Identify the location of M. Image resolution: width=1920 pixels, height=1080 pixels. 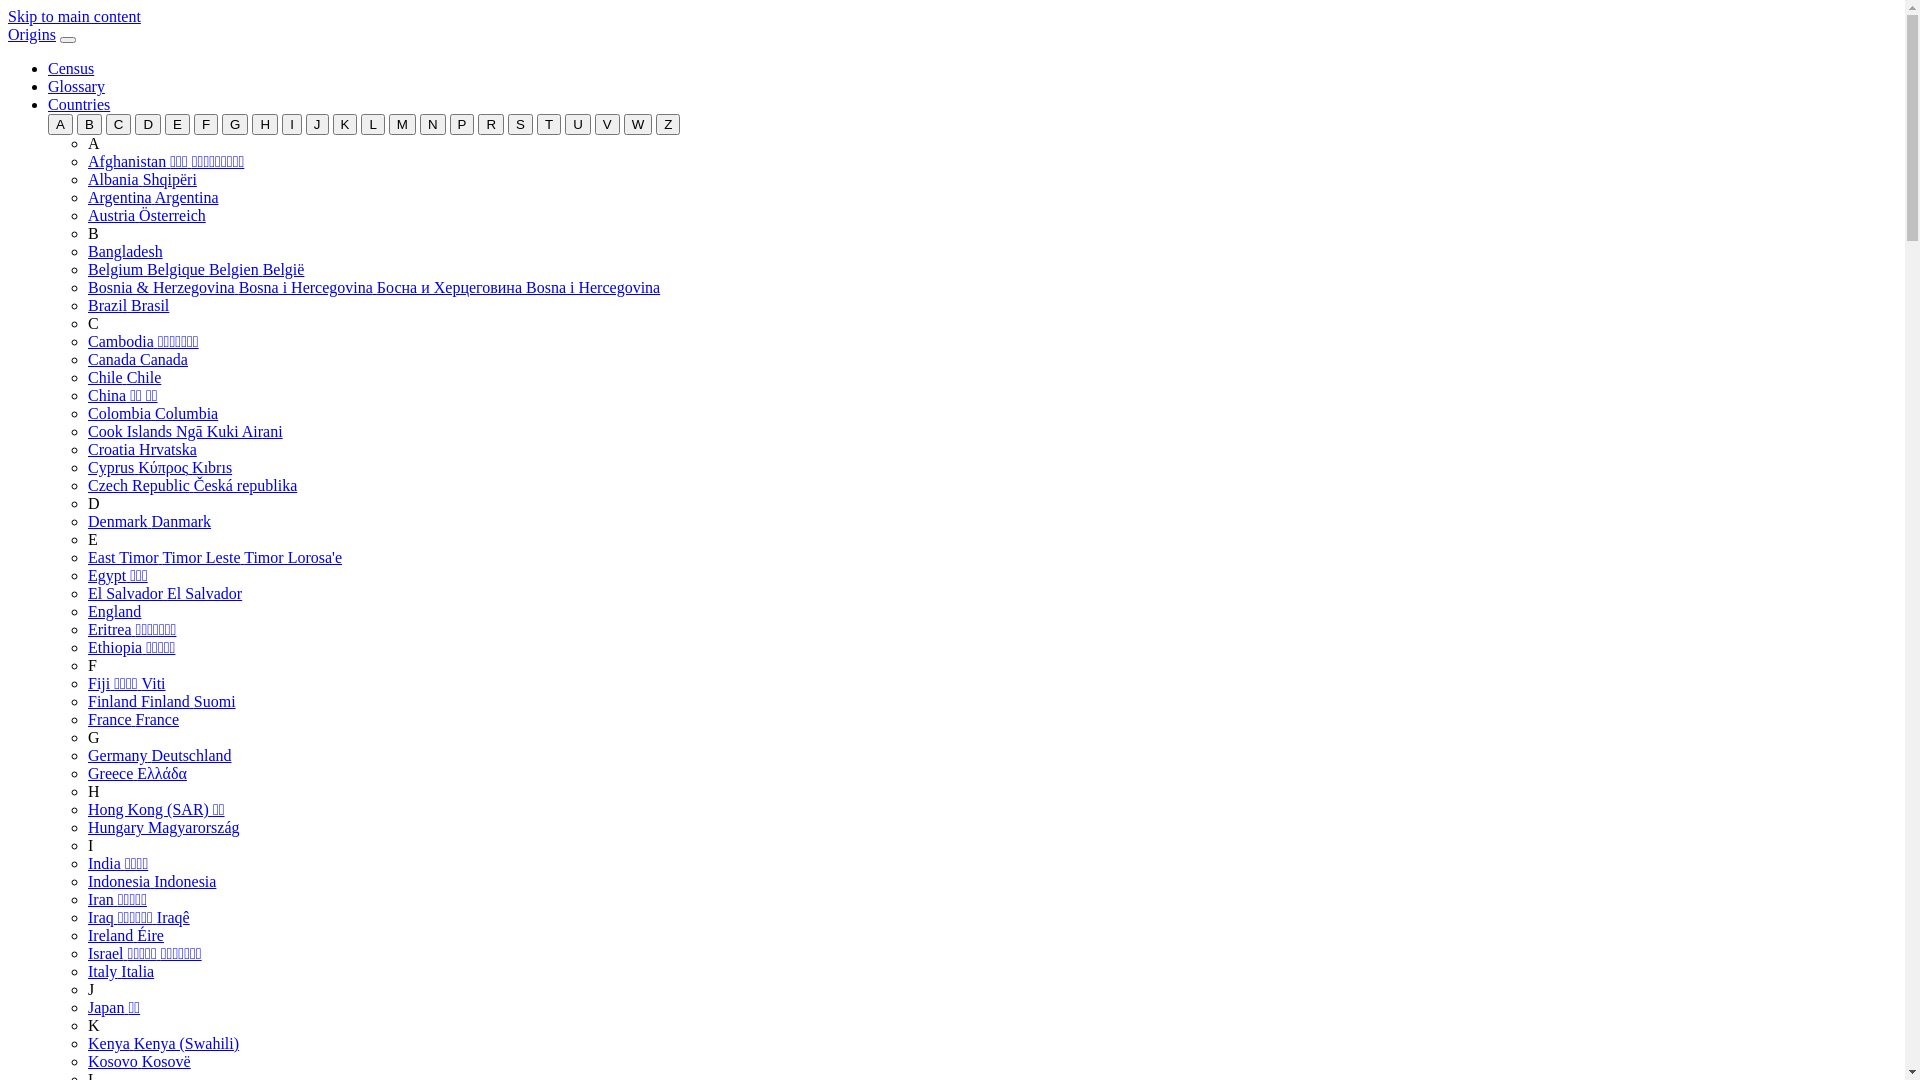
(402, 124).